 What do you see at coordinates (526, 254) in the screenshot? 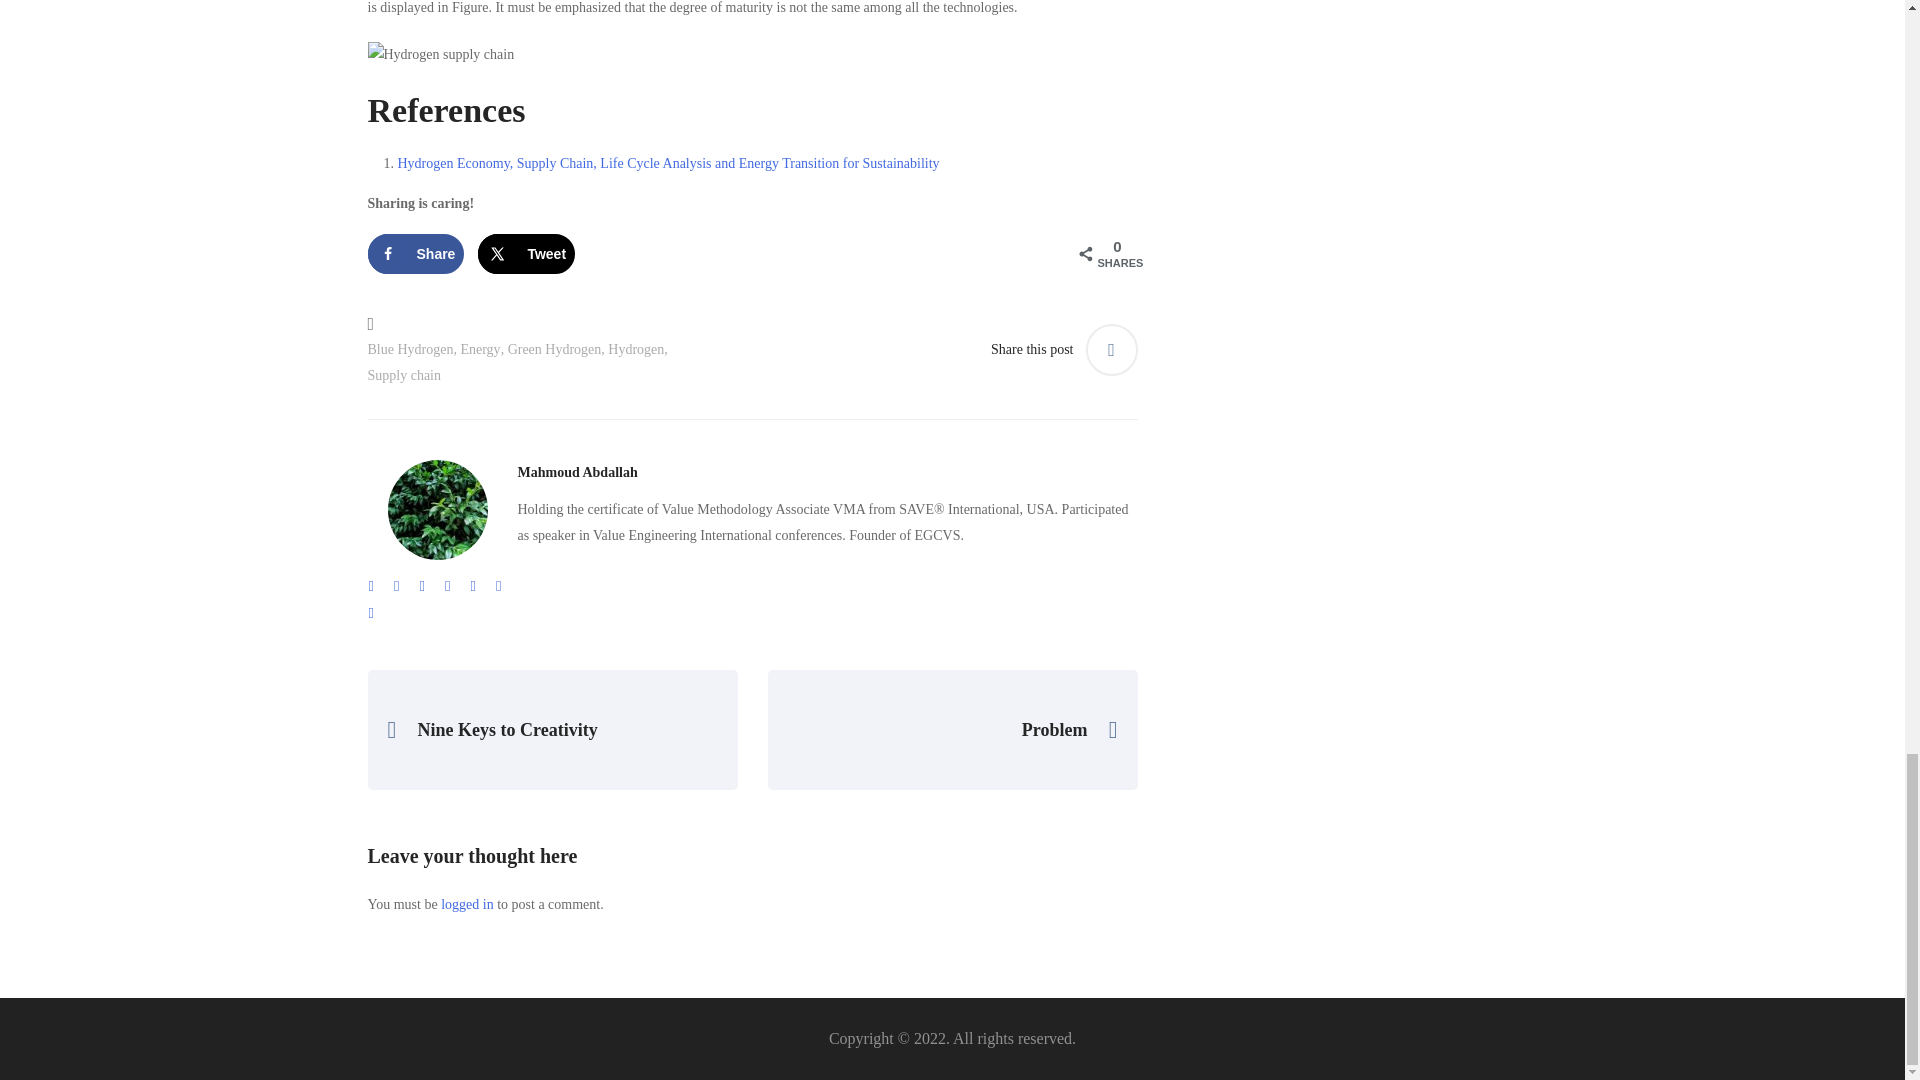
I see `Share on X` at bounding box center [526, 254].